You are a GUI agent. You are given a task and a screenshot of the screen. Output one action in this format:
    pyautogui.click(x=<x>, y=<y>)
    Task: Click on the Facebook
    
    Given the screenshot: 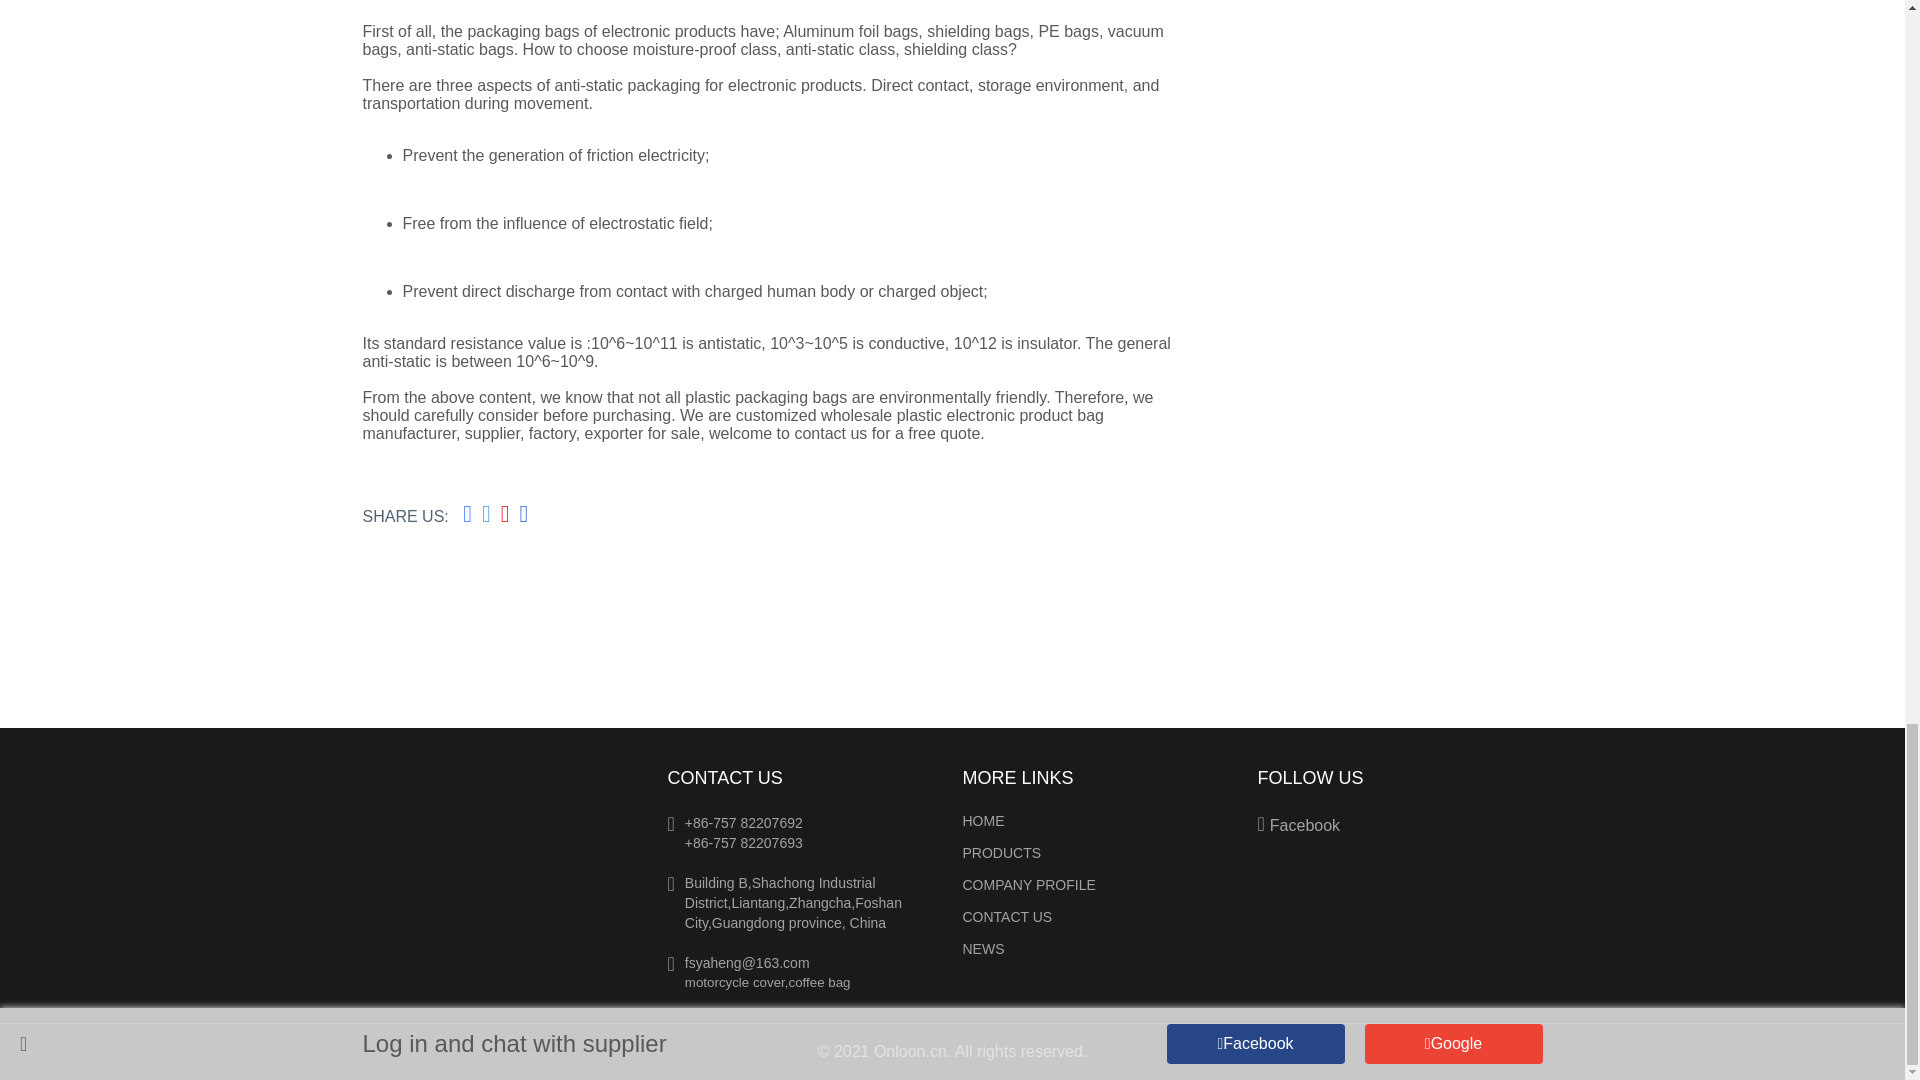 What is the action you would take?
    pyautogui.click(x=1394, y=824)
    